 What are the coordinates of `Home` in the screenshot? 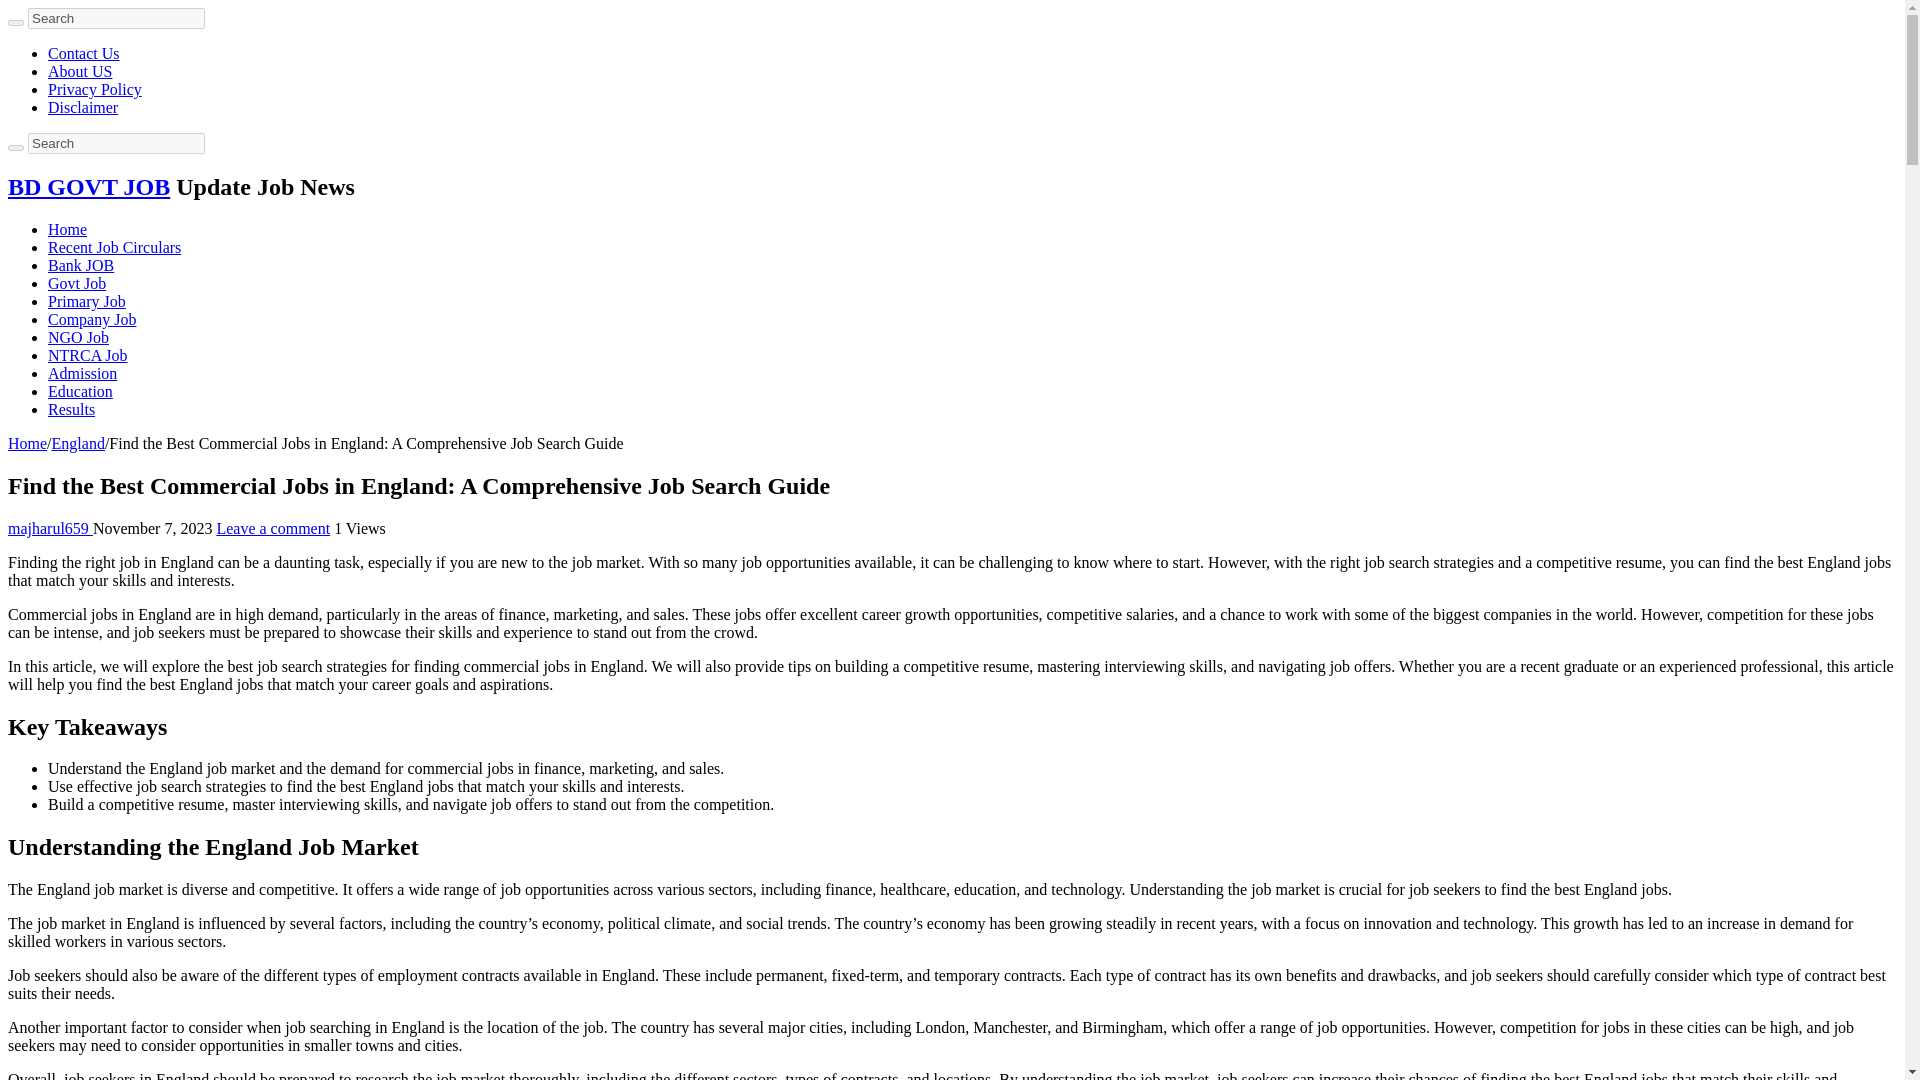 It's located at (26, 444).